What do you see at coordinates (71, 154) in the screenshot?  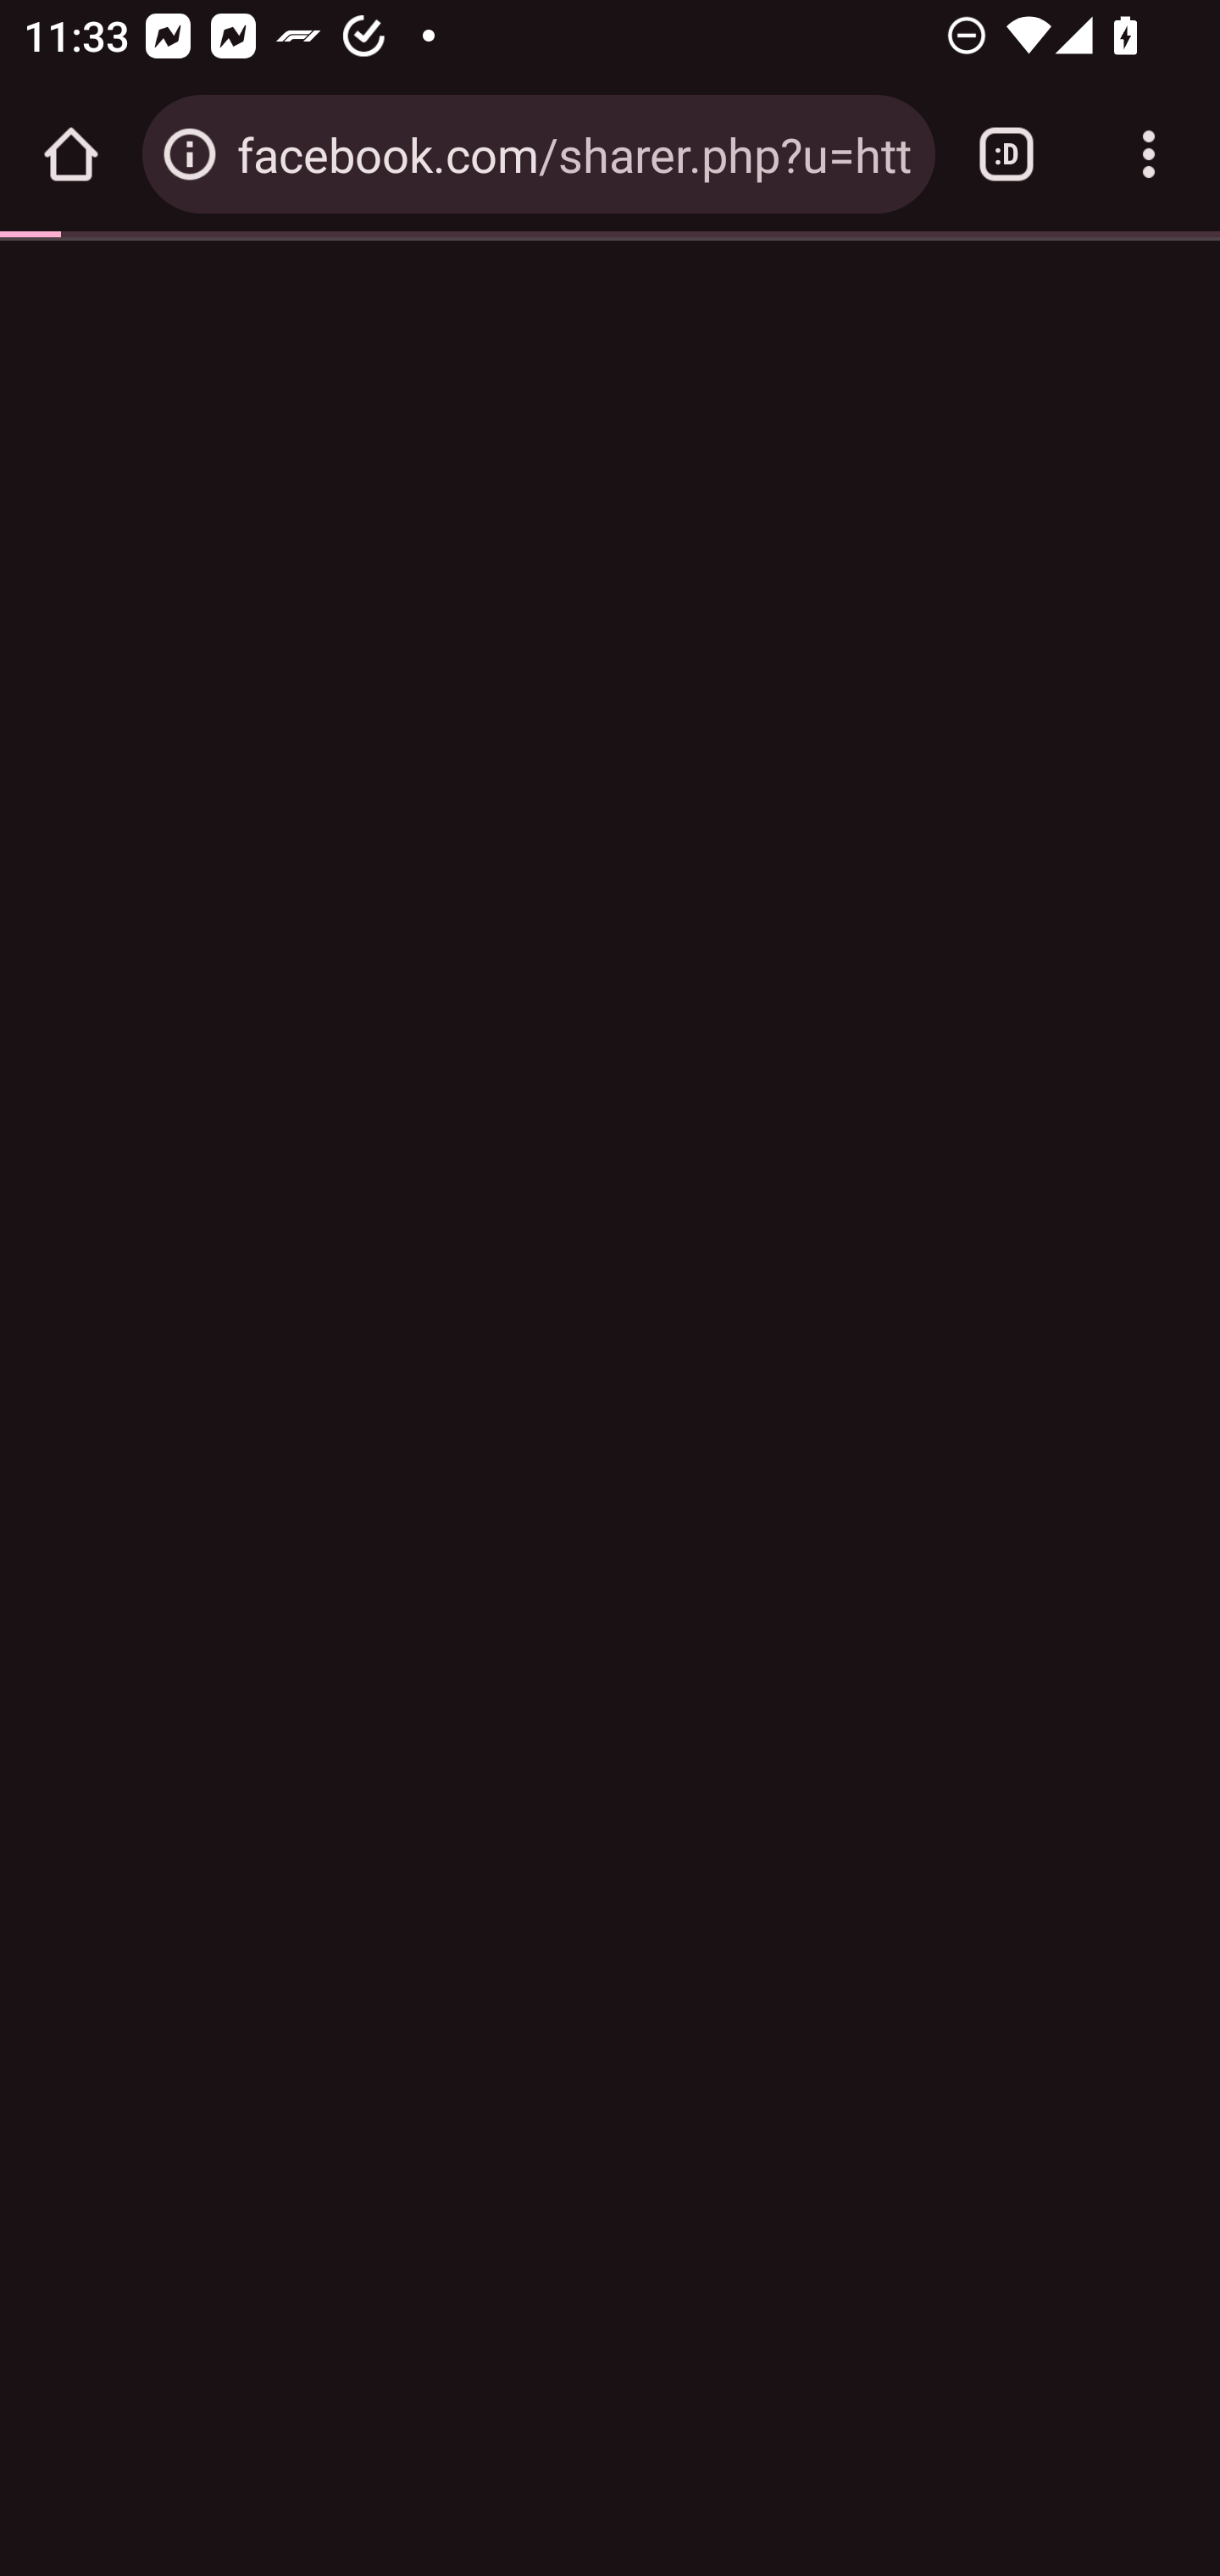 I see `Open the home page` at bounding box center [71, 154].